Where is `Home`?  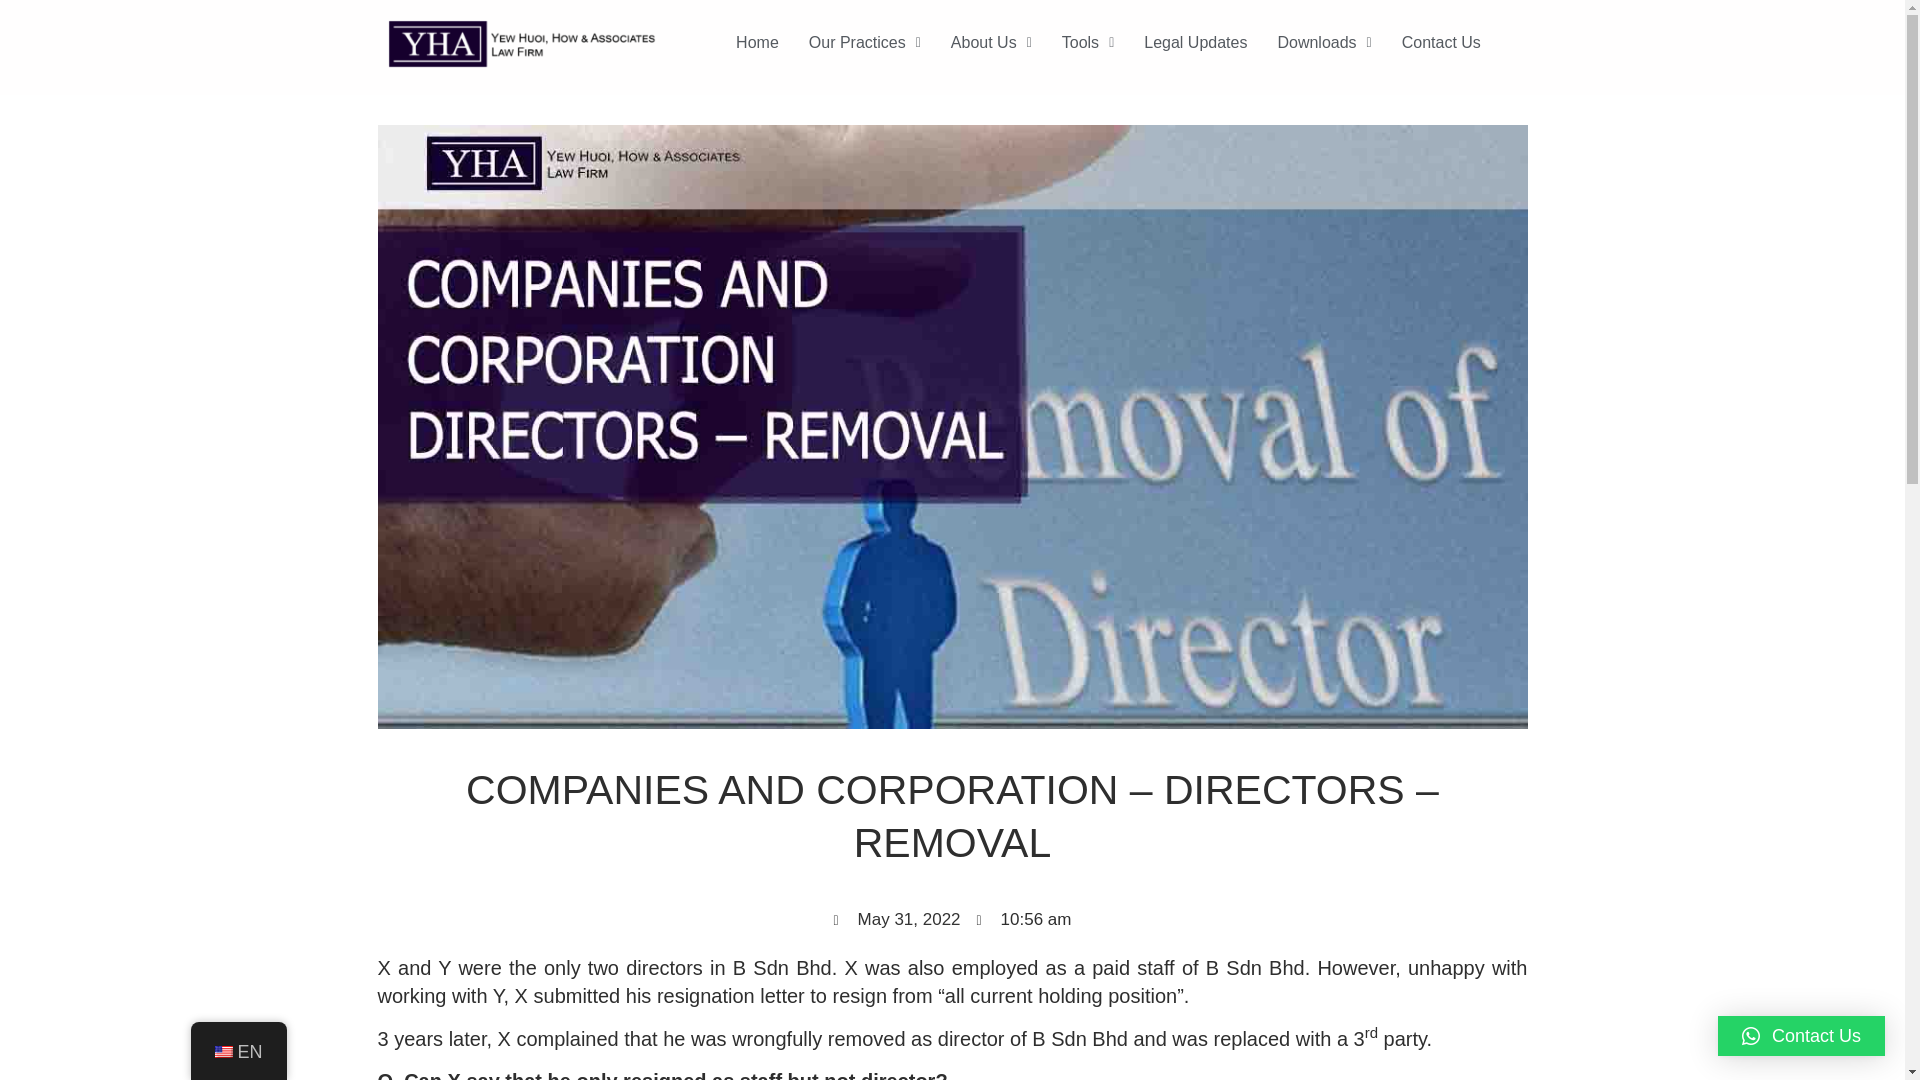 Home is located at coordinates (758, 42).